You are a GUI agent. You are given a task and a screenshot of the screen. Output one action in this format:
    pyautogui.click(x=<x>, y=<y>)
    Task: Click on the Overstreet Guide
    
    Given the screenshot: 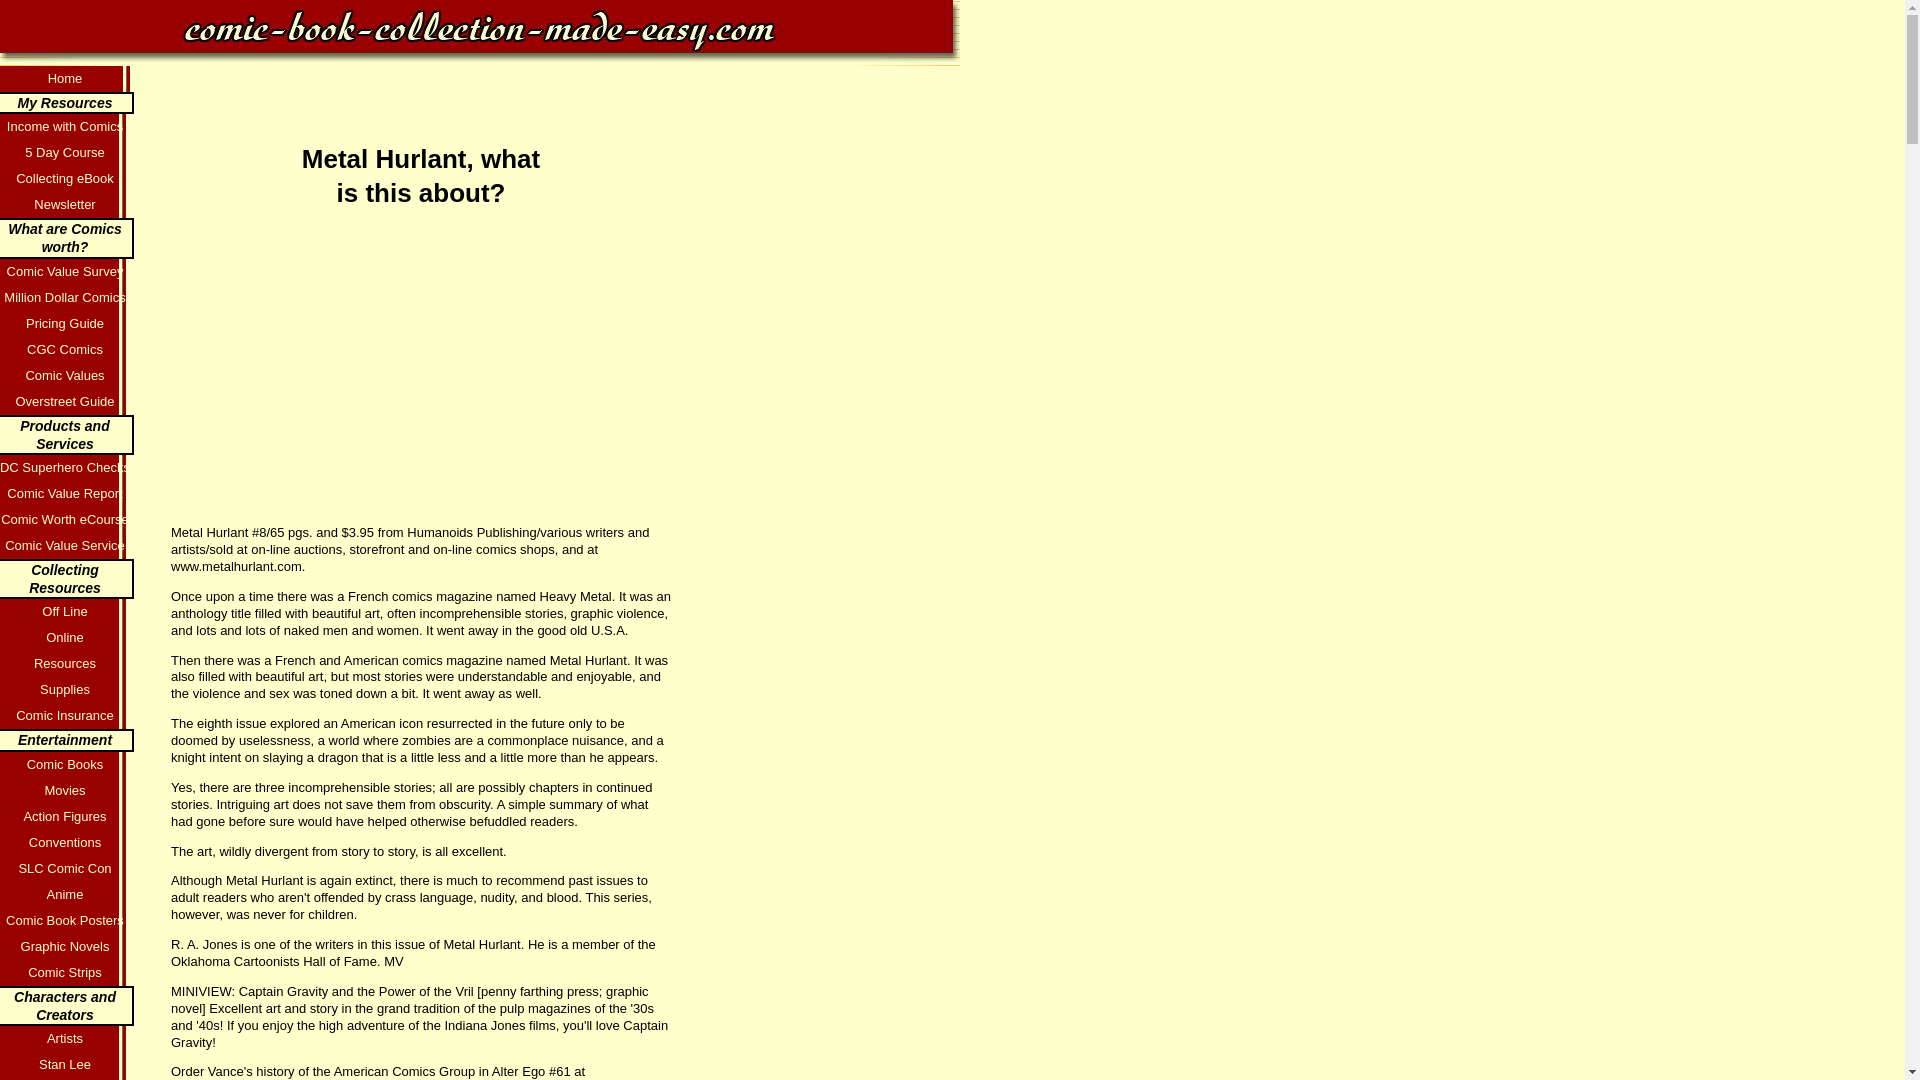 What is the action you would take?
    pyautogui.click(x=67, y=401)
    